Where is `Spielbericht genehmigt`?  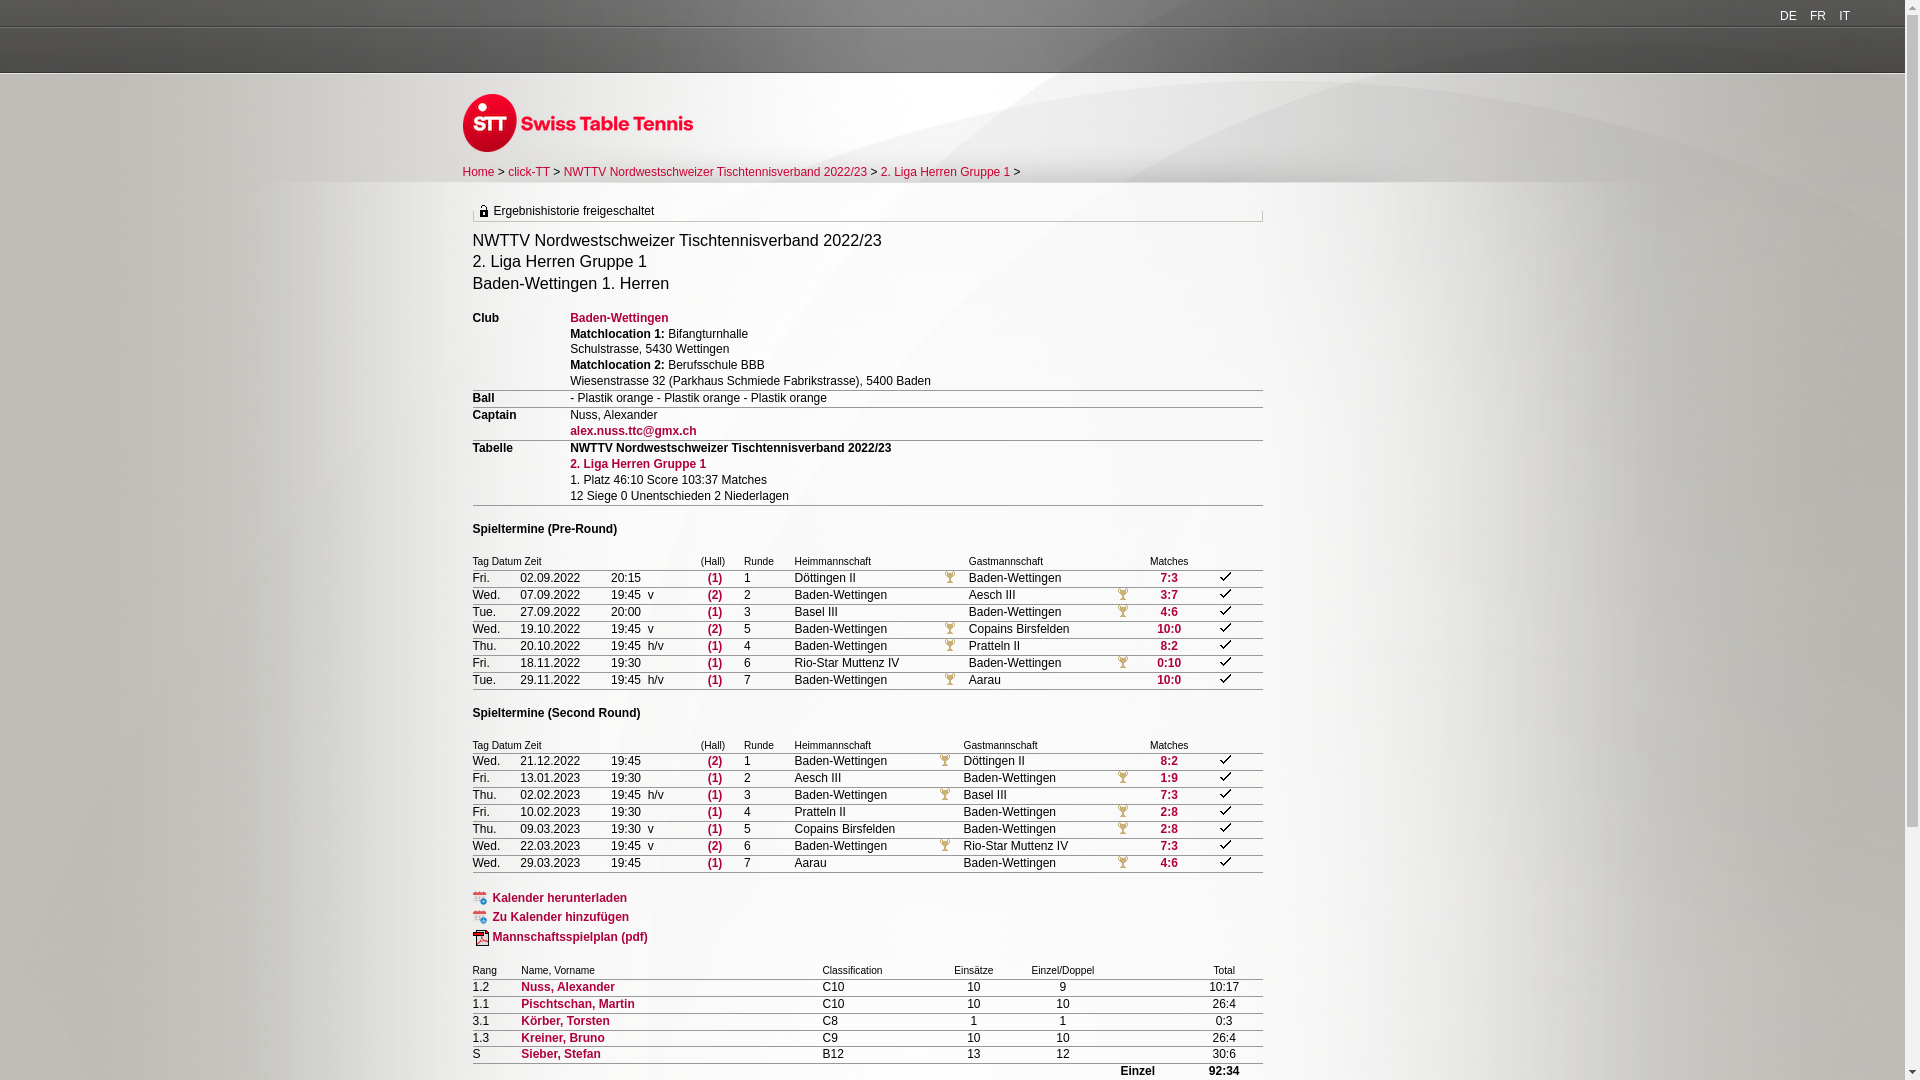 Spielbericht genehmigt is located at coordinates (1226, 776).